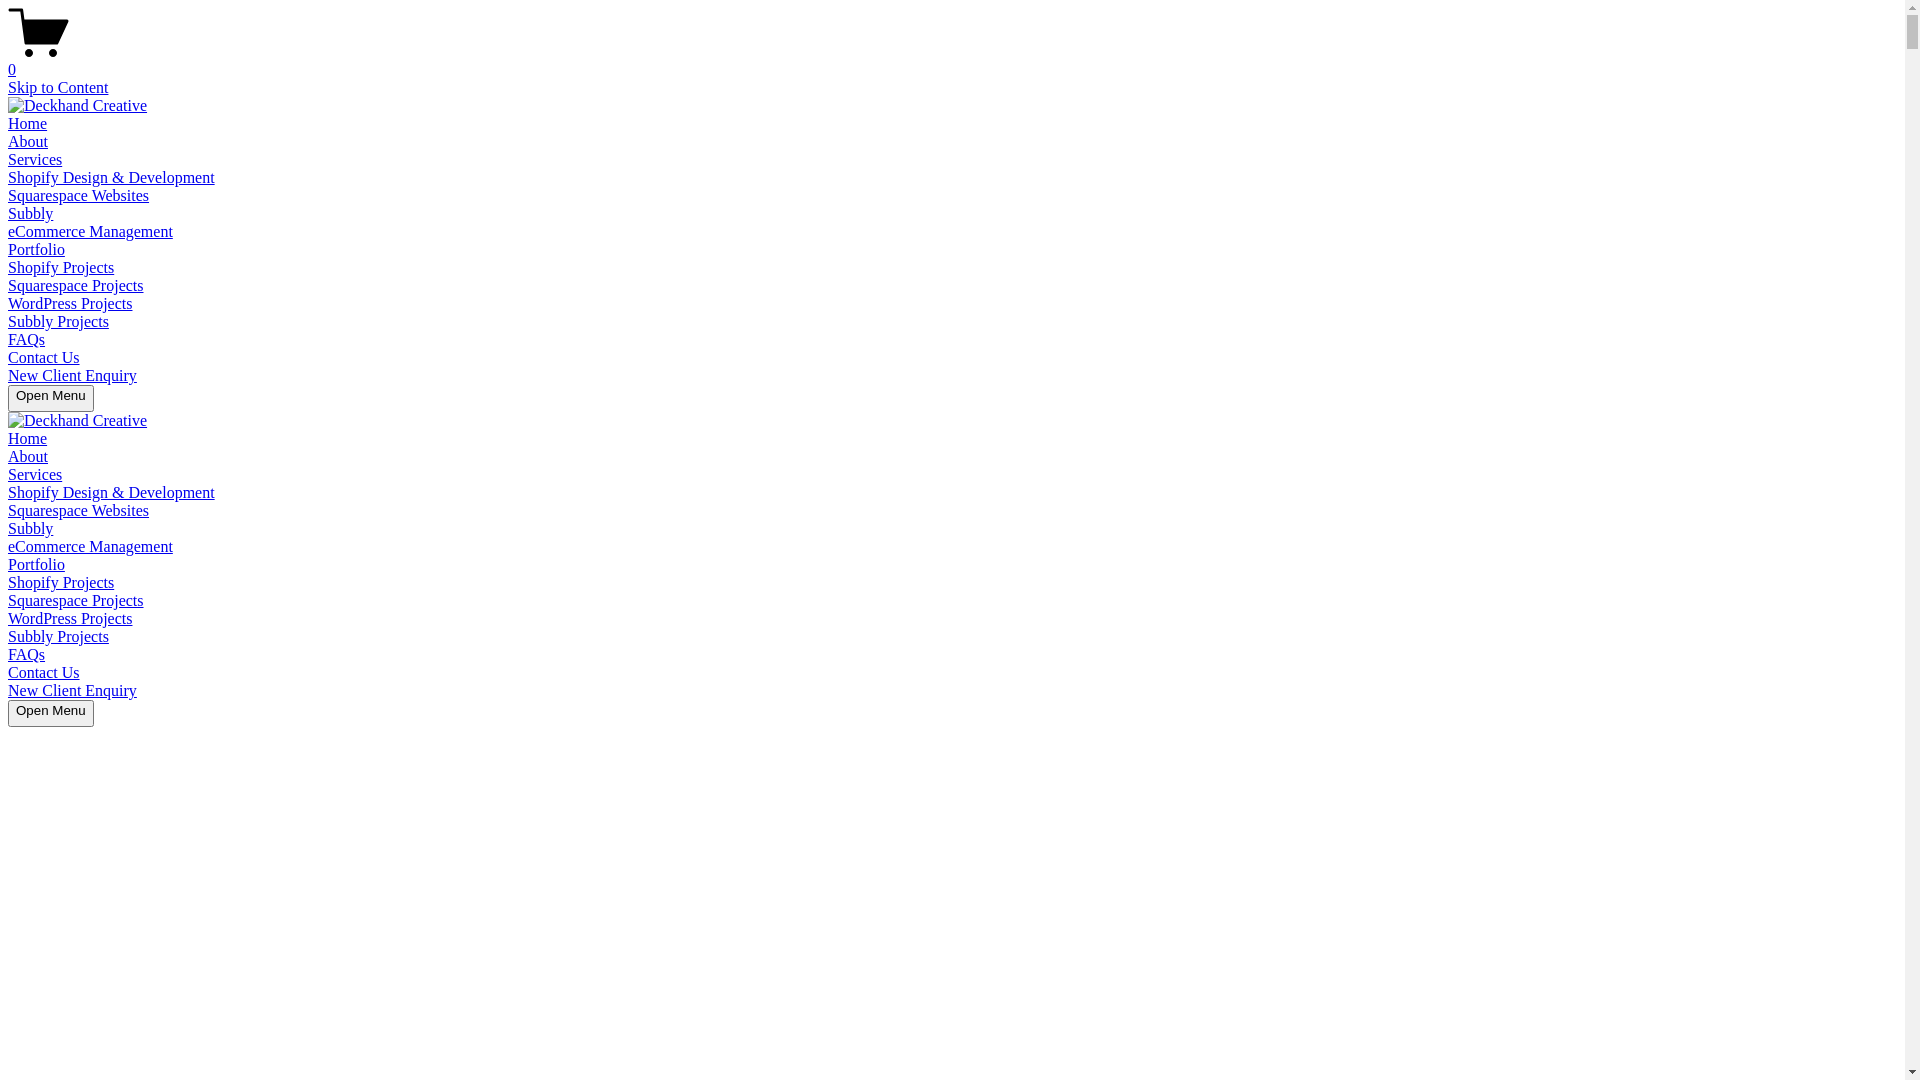 This screenshot has width=1920, height=1080. Describe the element at coordinates (76, 600) in the screenshot. I see `Squarespace Projects` at that location.